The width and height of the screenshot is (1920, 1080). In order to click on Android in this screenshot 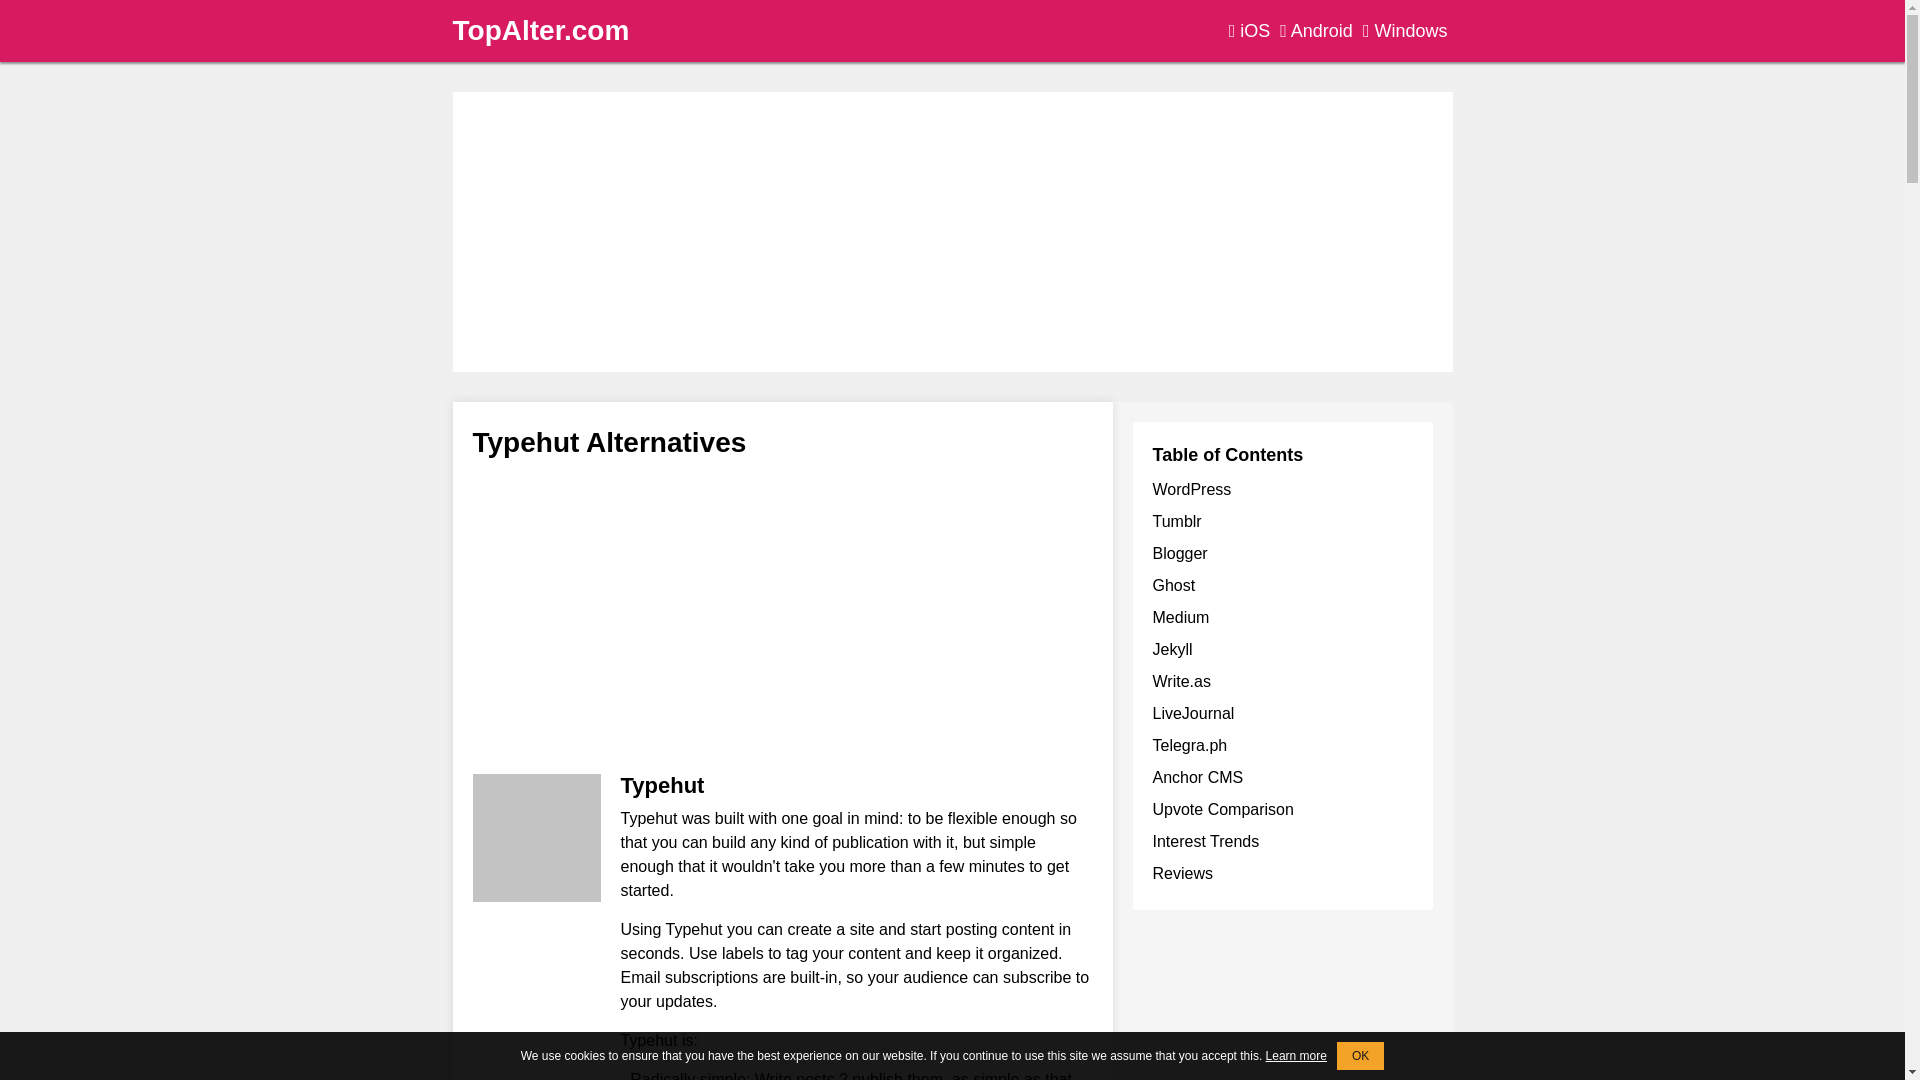, I will do `click(1316, 31)`.